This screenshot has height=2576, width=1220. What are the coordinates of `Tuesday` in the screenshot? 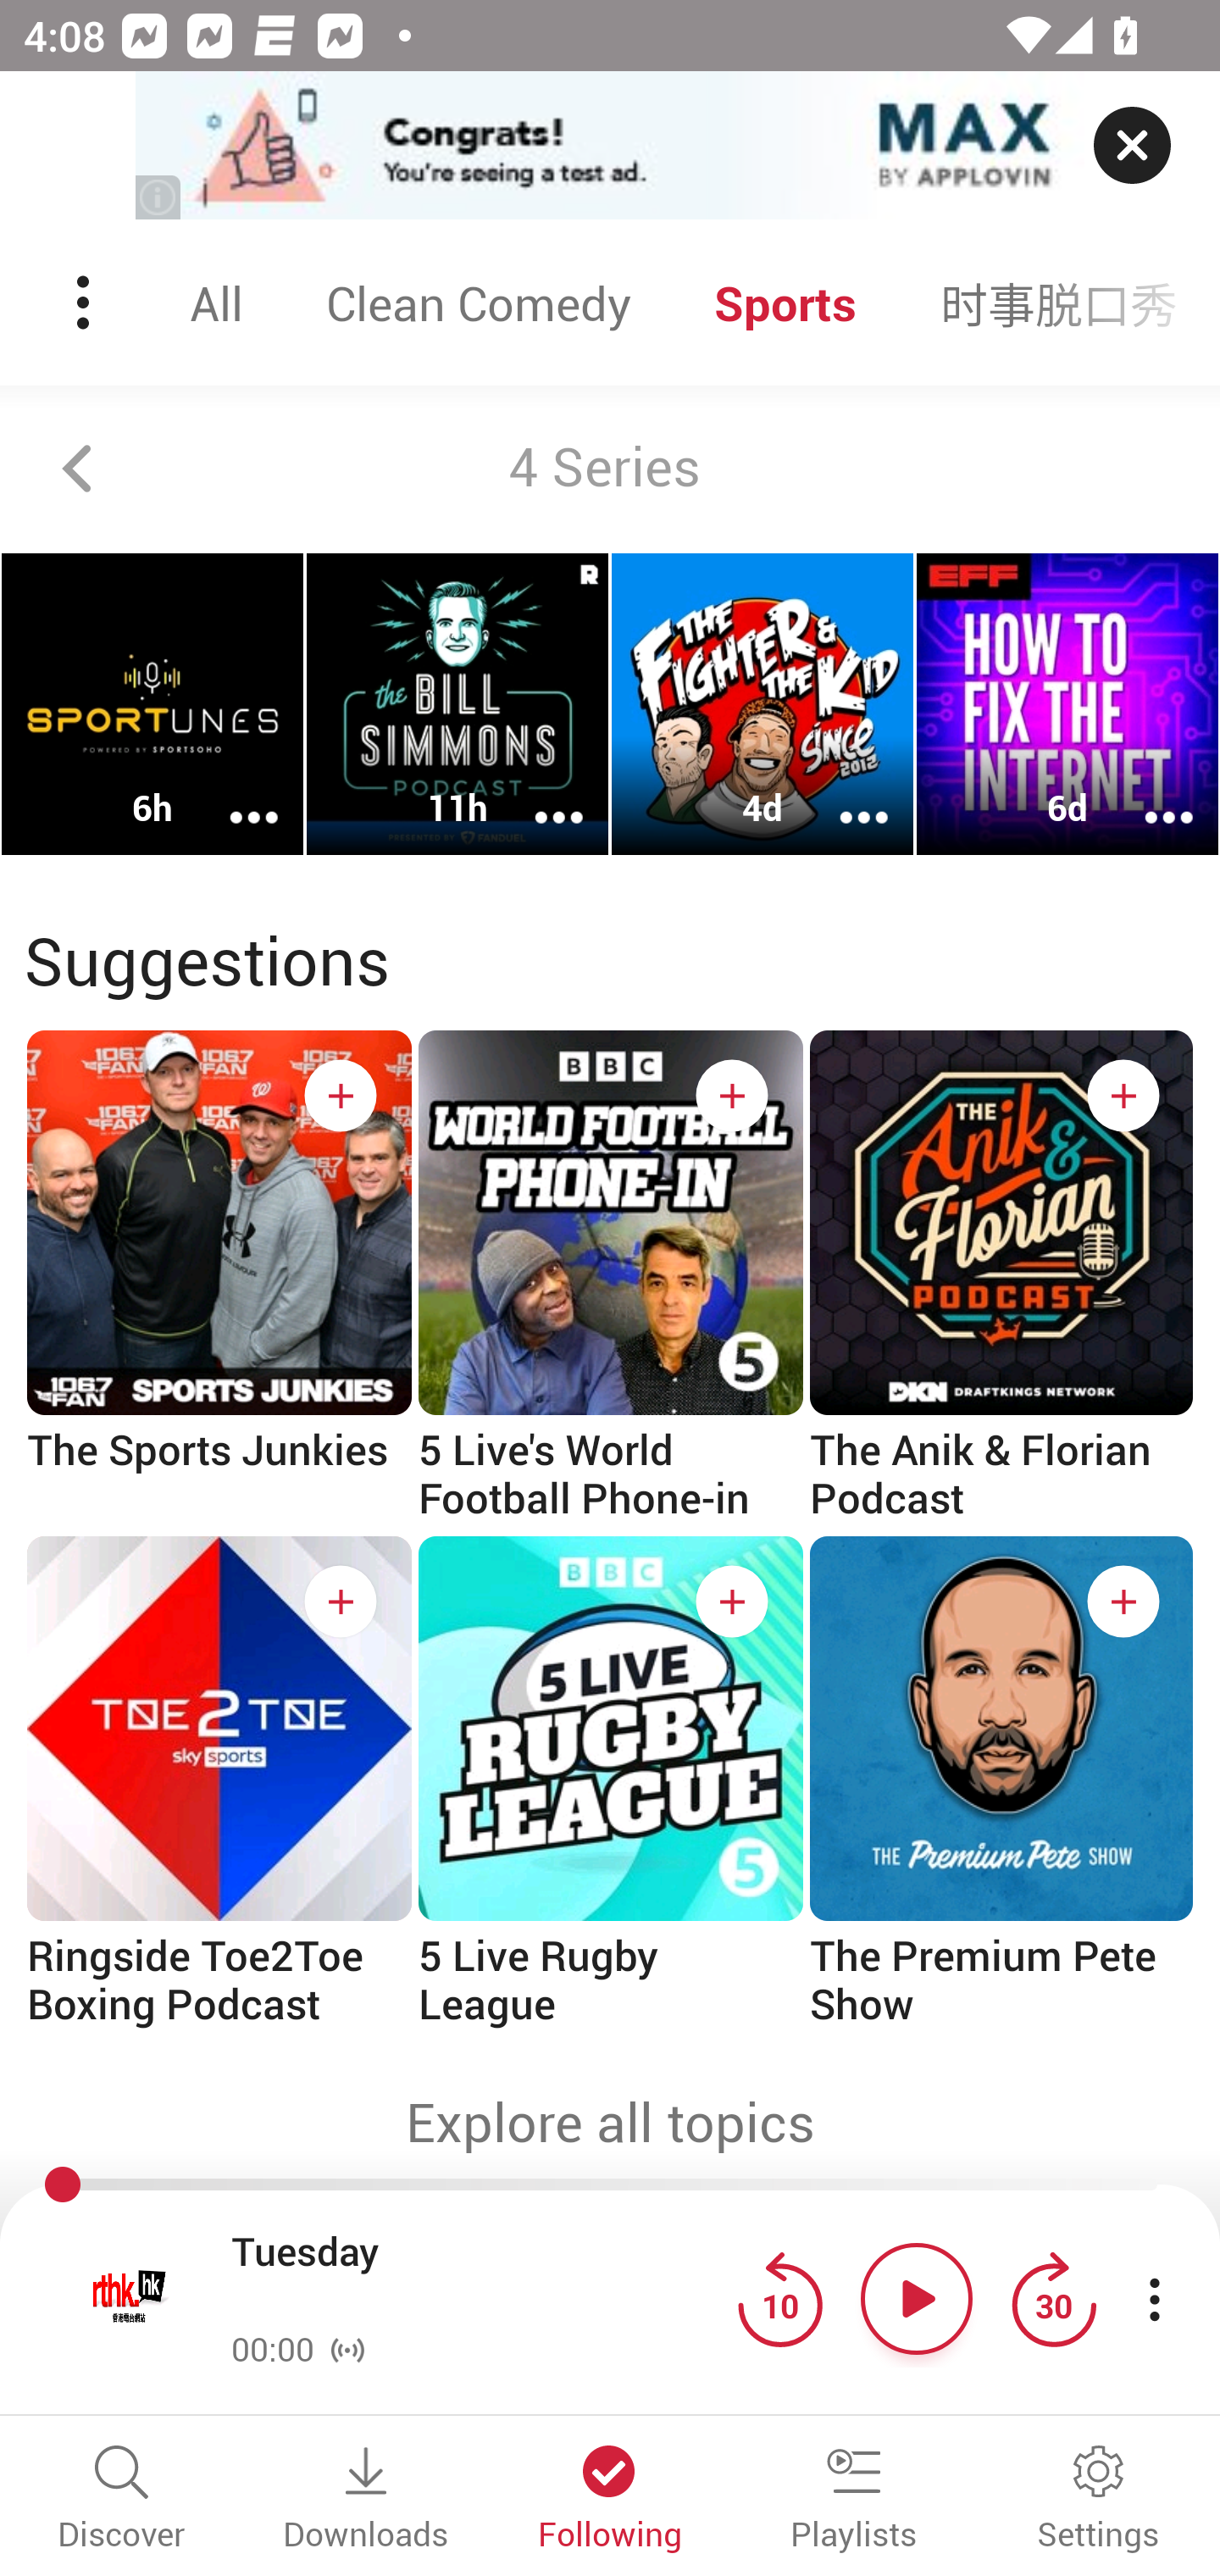 It's located at (476, 2277).